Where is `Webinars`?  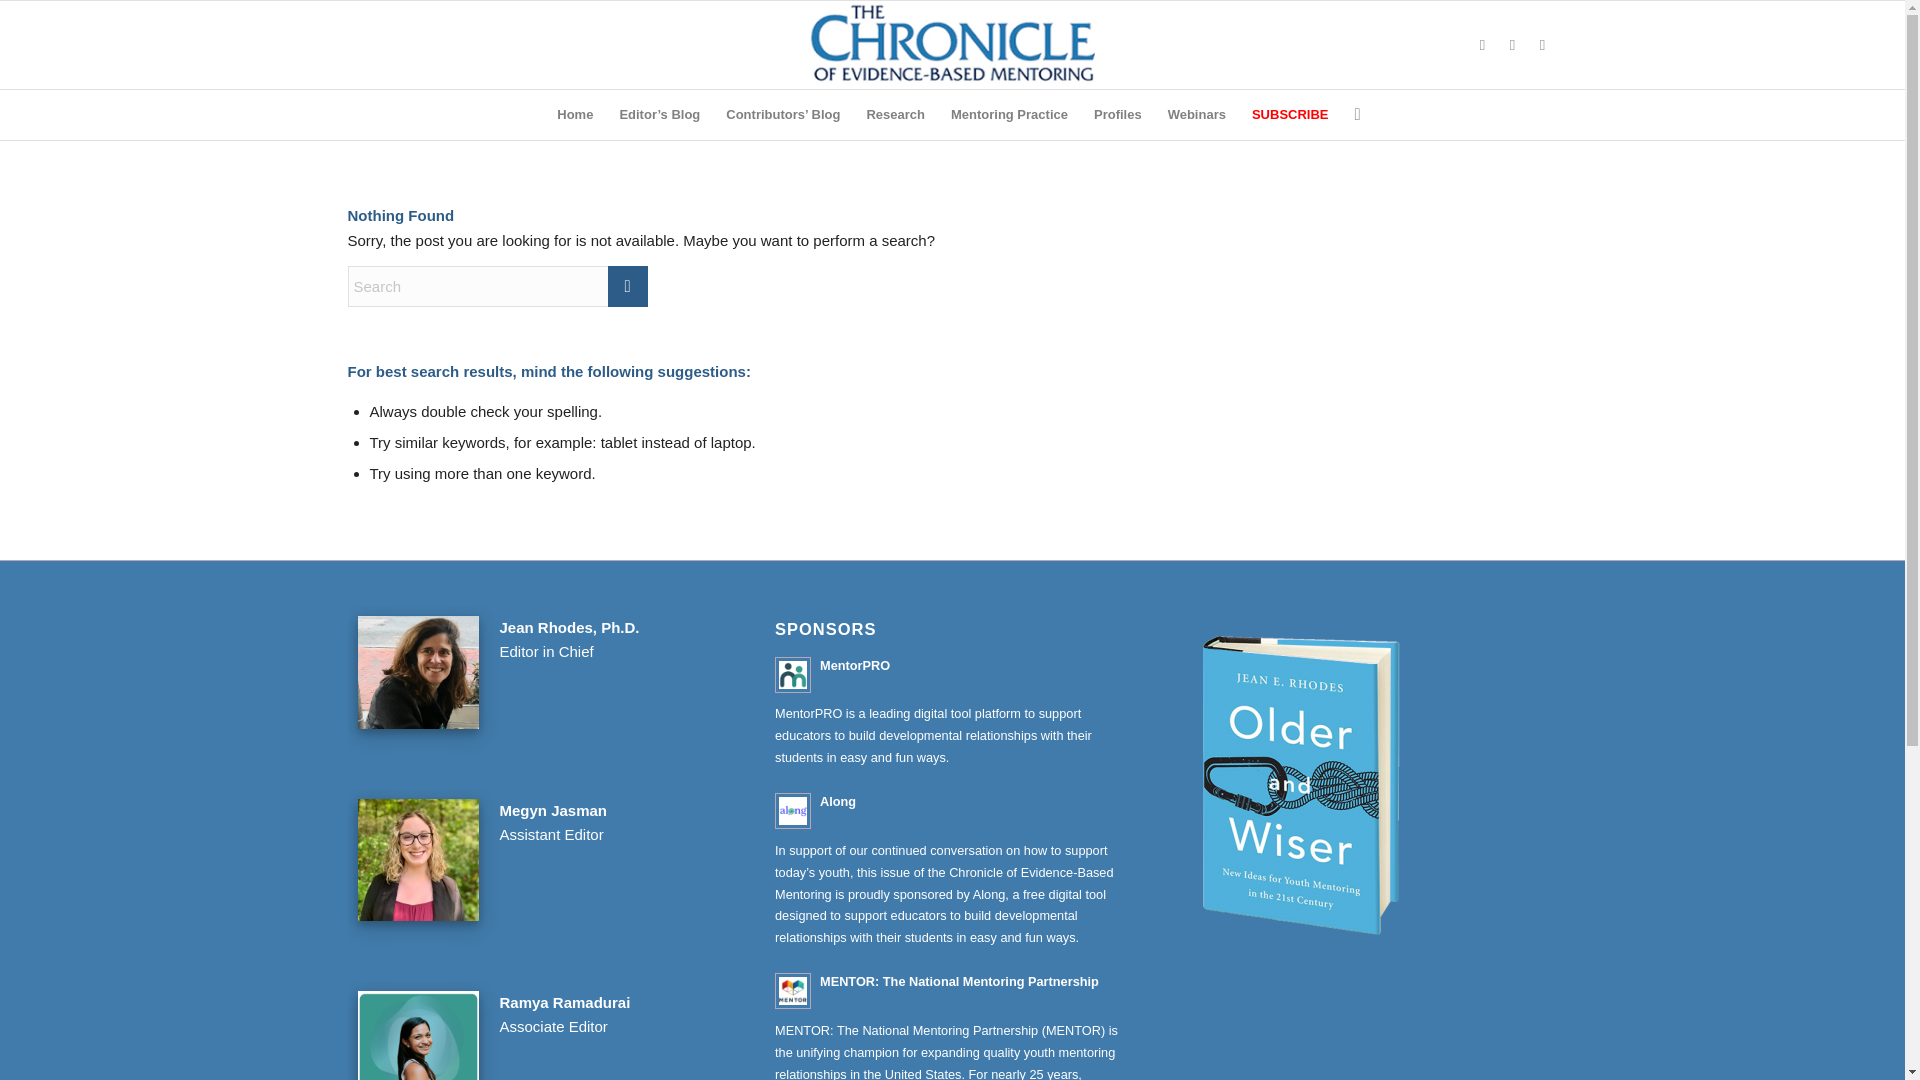 Webinars is located at coordinates (1196, 114).